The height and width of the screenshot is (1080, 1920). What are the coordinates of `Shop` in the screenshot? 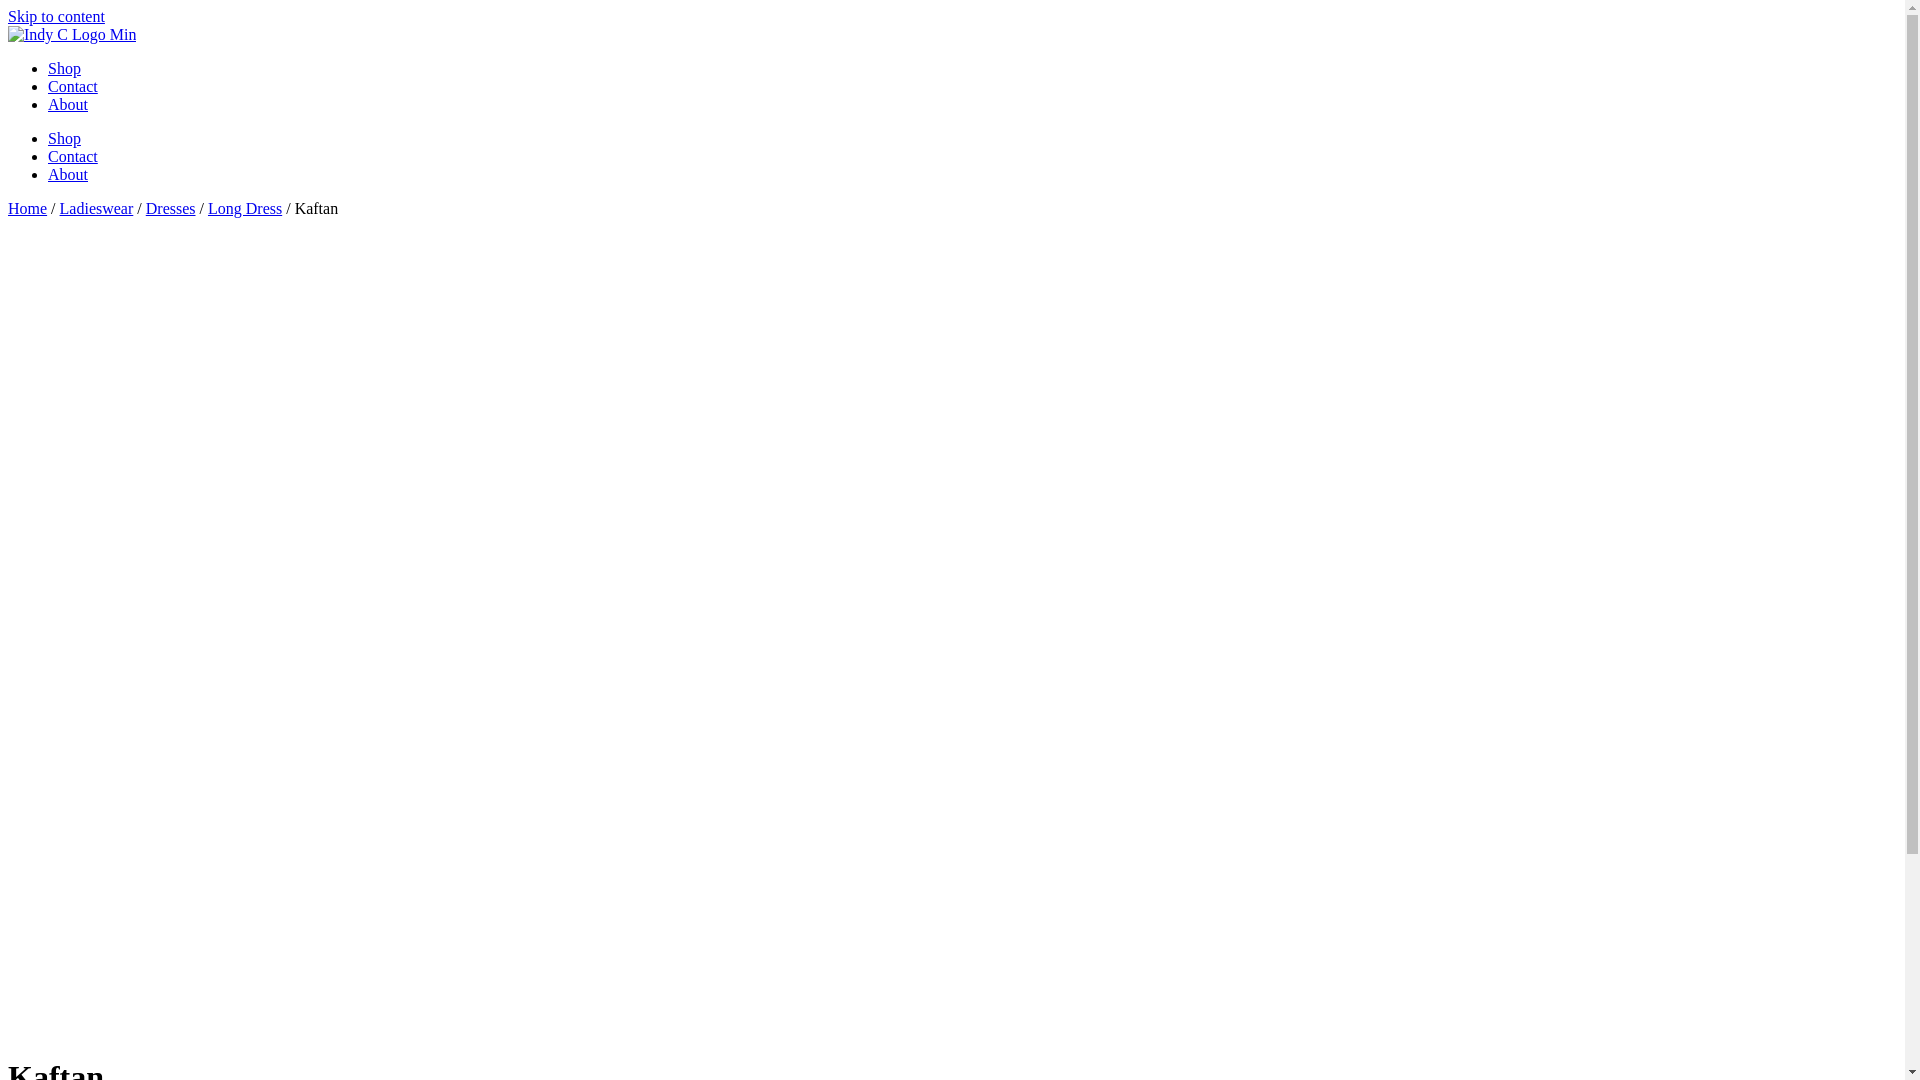 It's located at (64, 68).